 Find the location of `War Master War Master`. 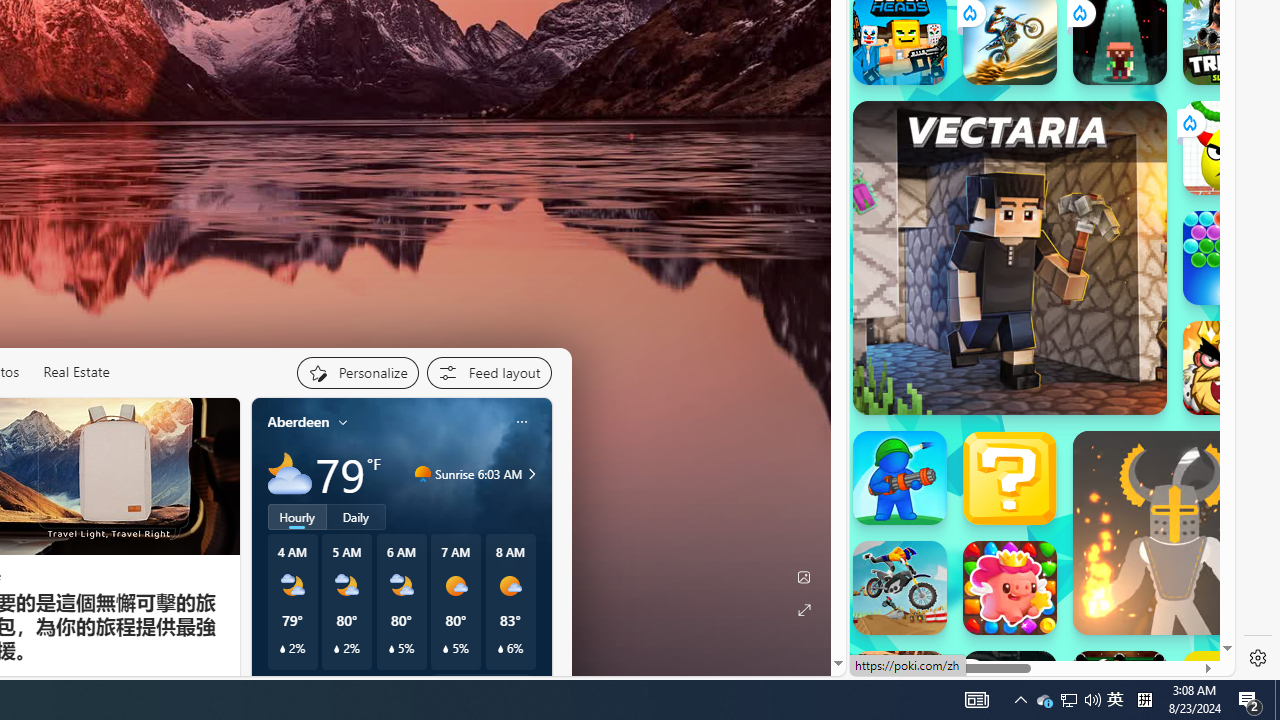

War Master War Master is located at coordinates (900, 478).